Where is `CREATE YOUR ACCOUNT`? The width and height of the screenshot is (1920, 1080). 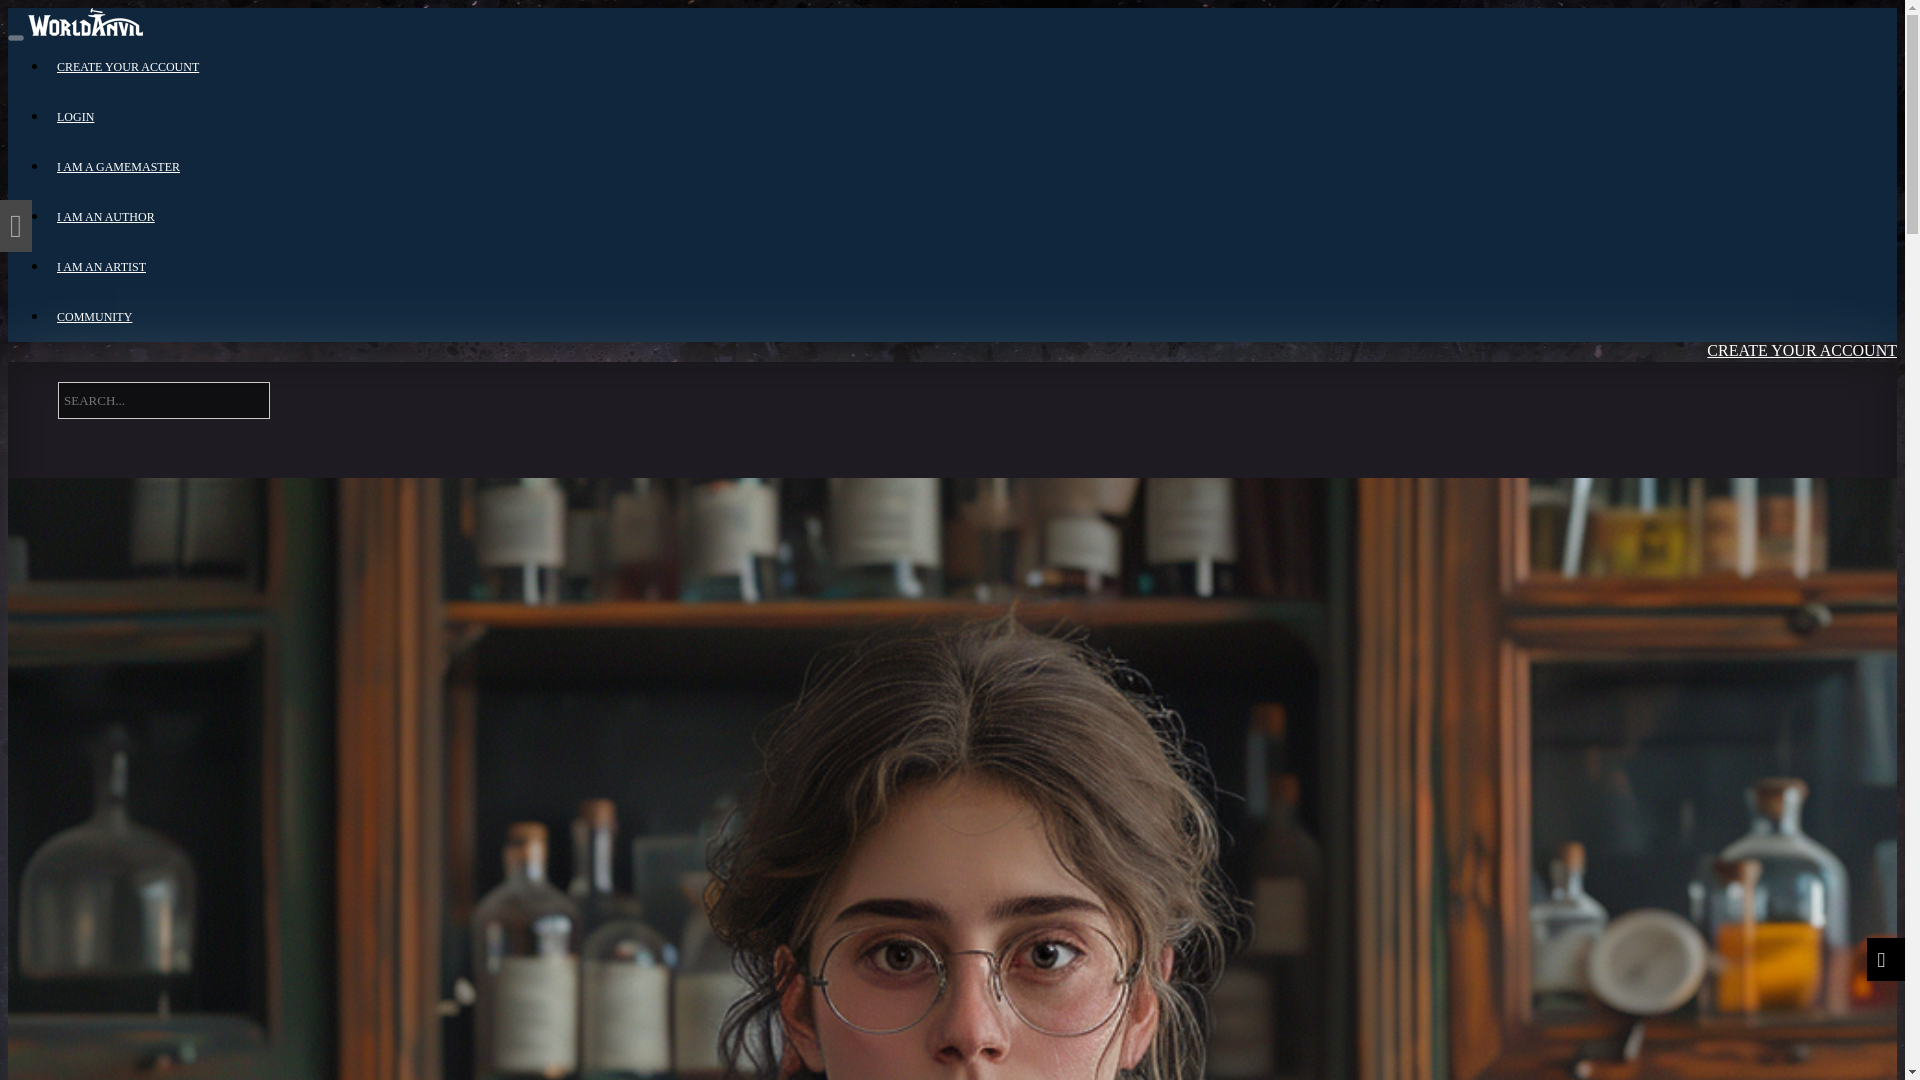 CREATE YOUR ACCOUNT is located at coordinates (128, 67).